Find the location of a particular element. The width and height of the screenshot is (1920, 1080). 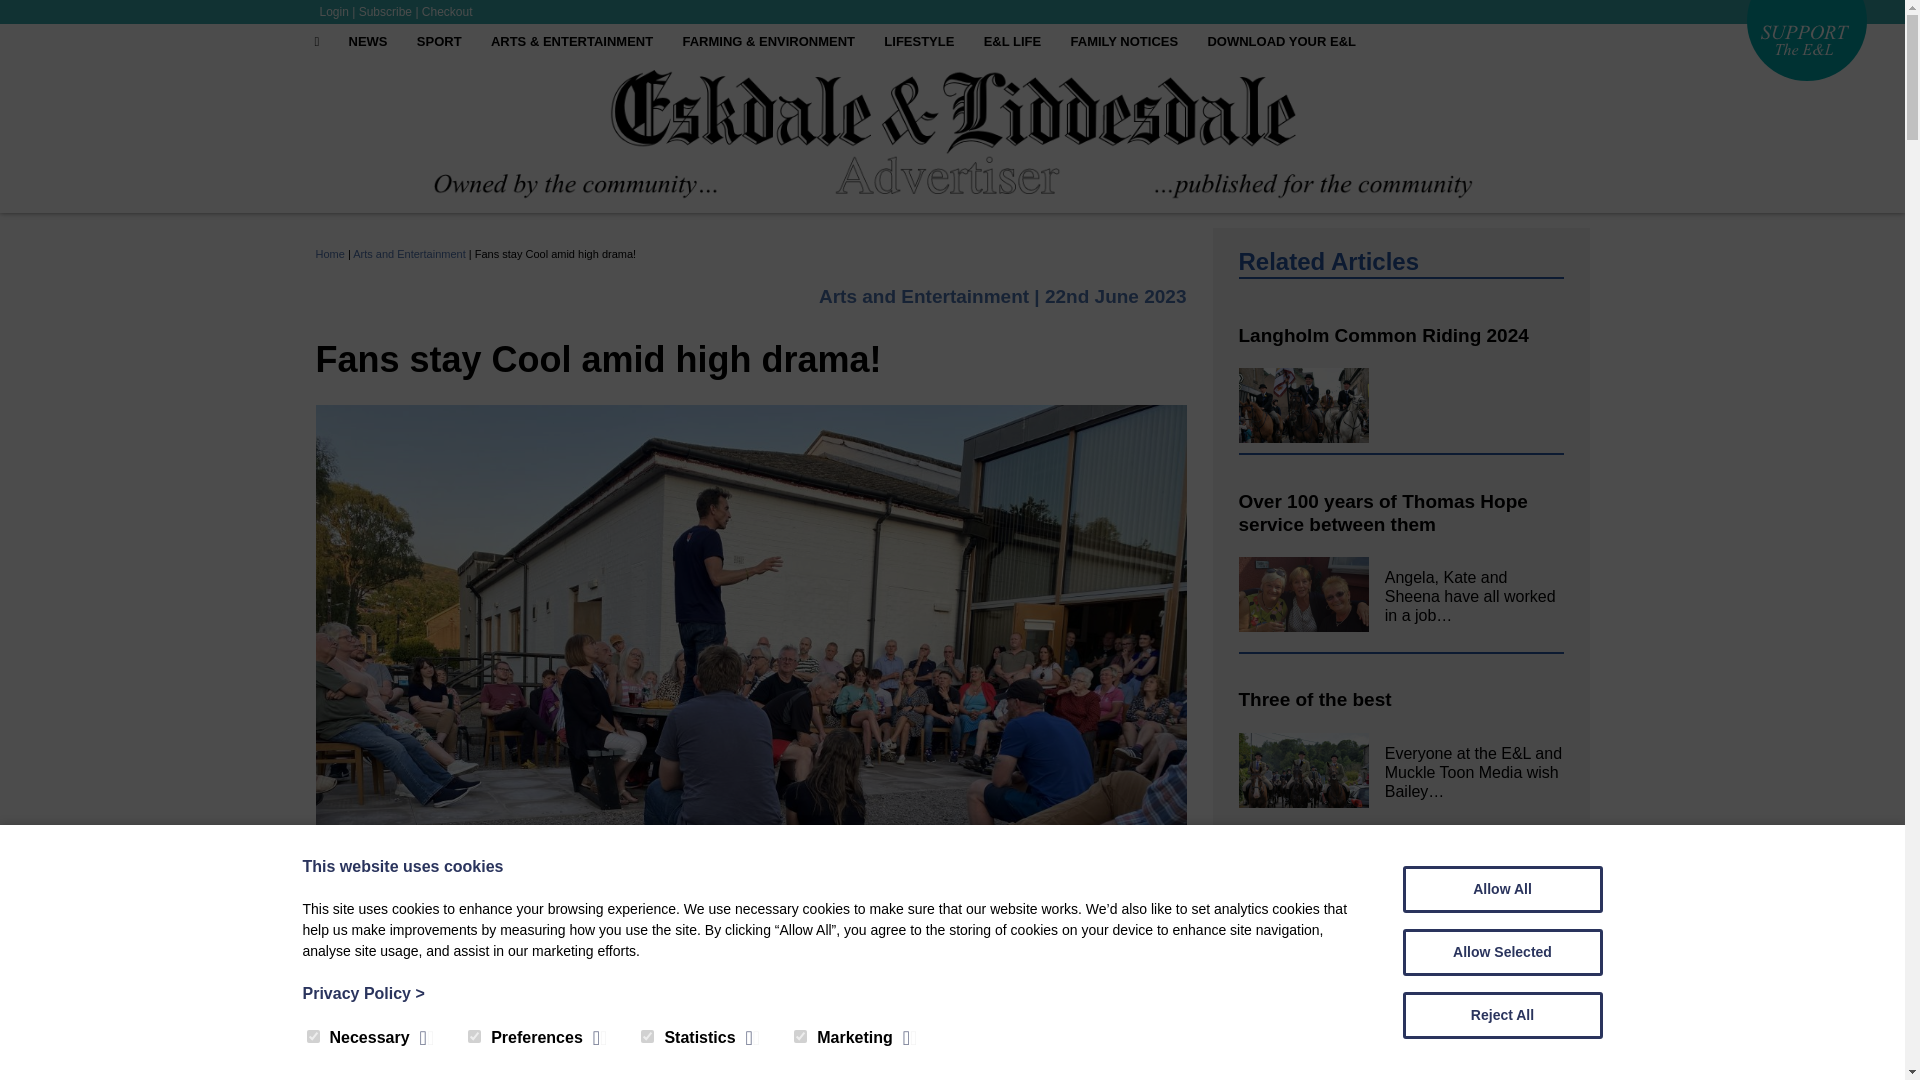

SPORT is located at coordinates (440, 42).